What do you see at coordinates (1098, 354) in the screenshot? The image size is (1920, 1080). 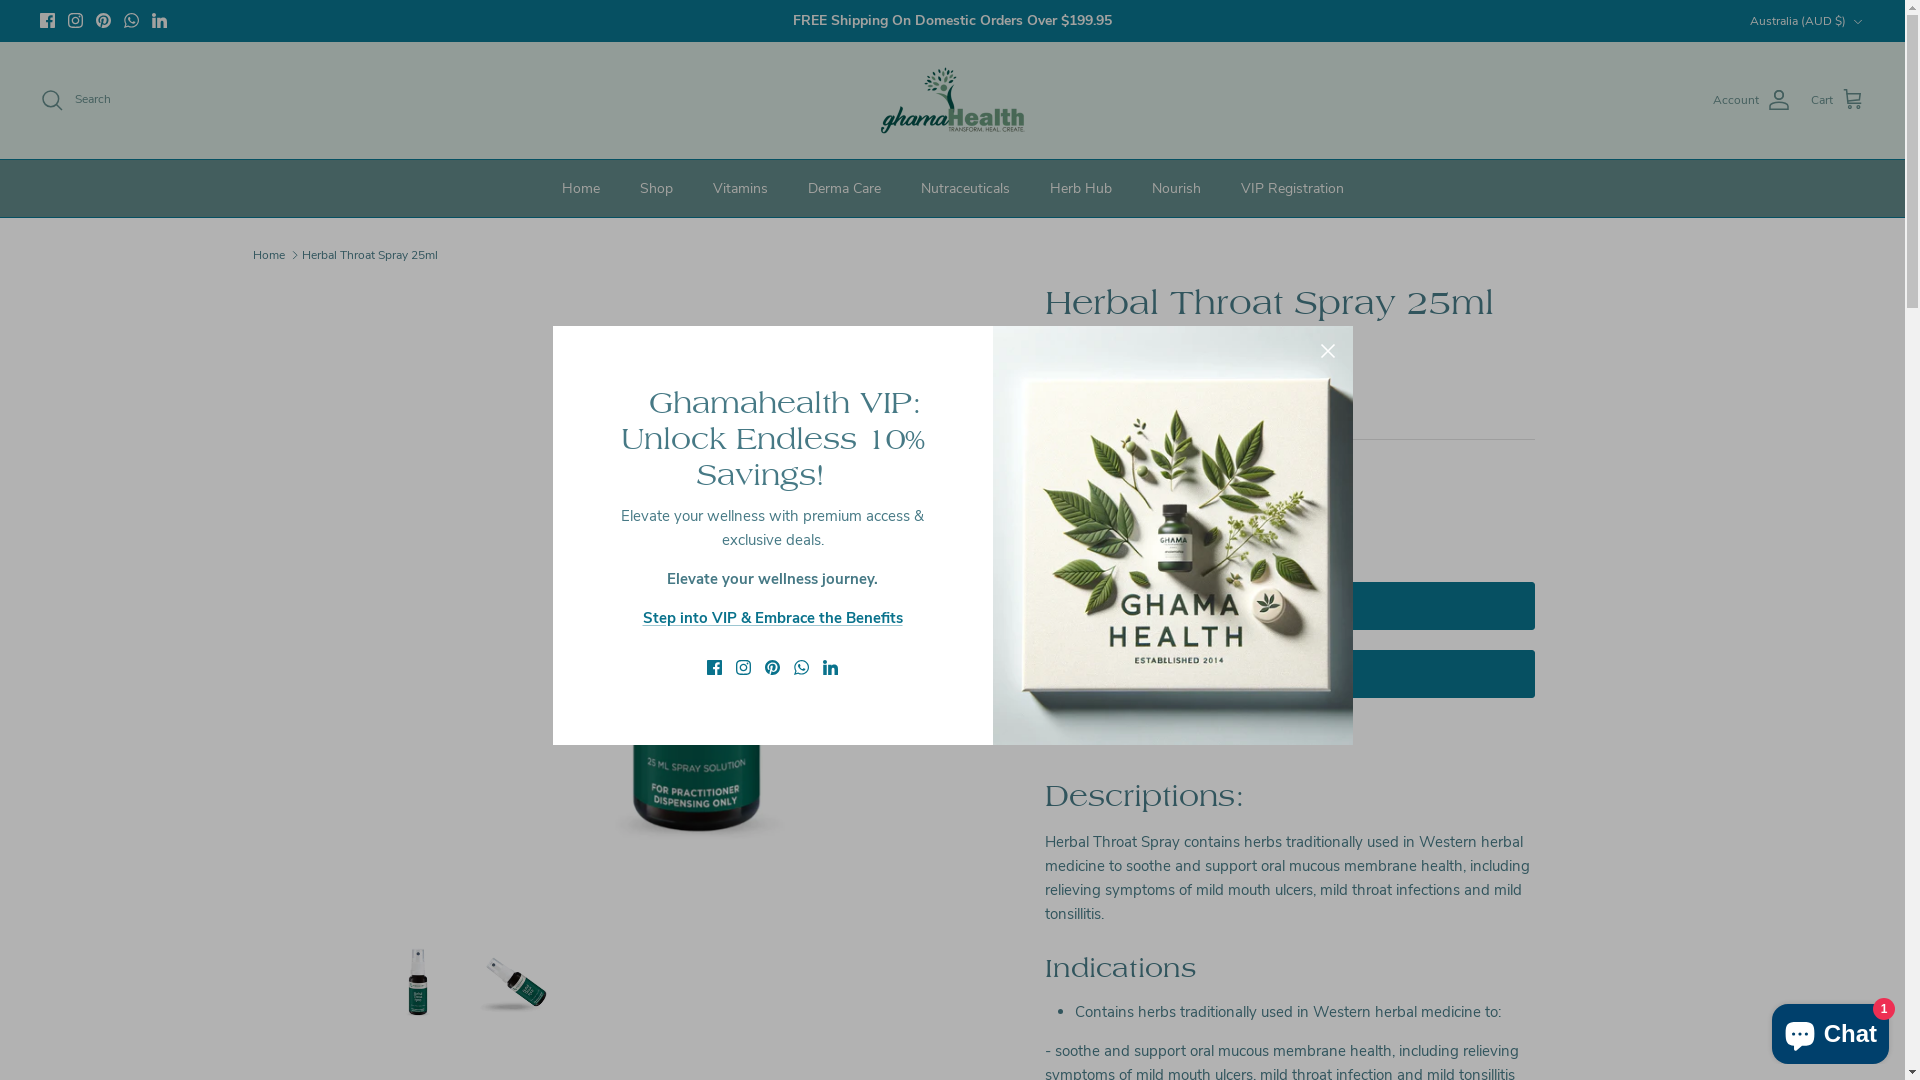 I see `Mediherb` at bounding box center [1098, 354].